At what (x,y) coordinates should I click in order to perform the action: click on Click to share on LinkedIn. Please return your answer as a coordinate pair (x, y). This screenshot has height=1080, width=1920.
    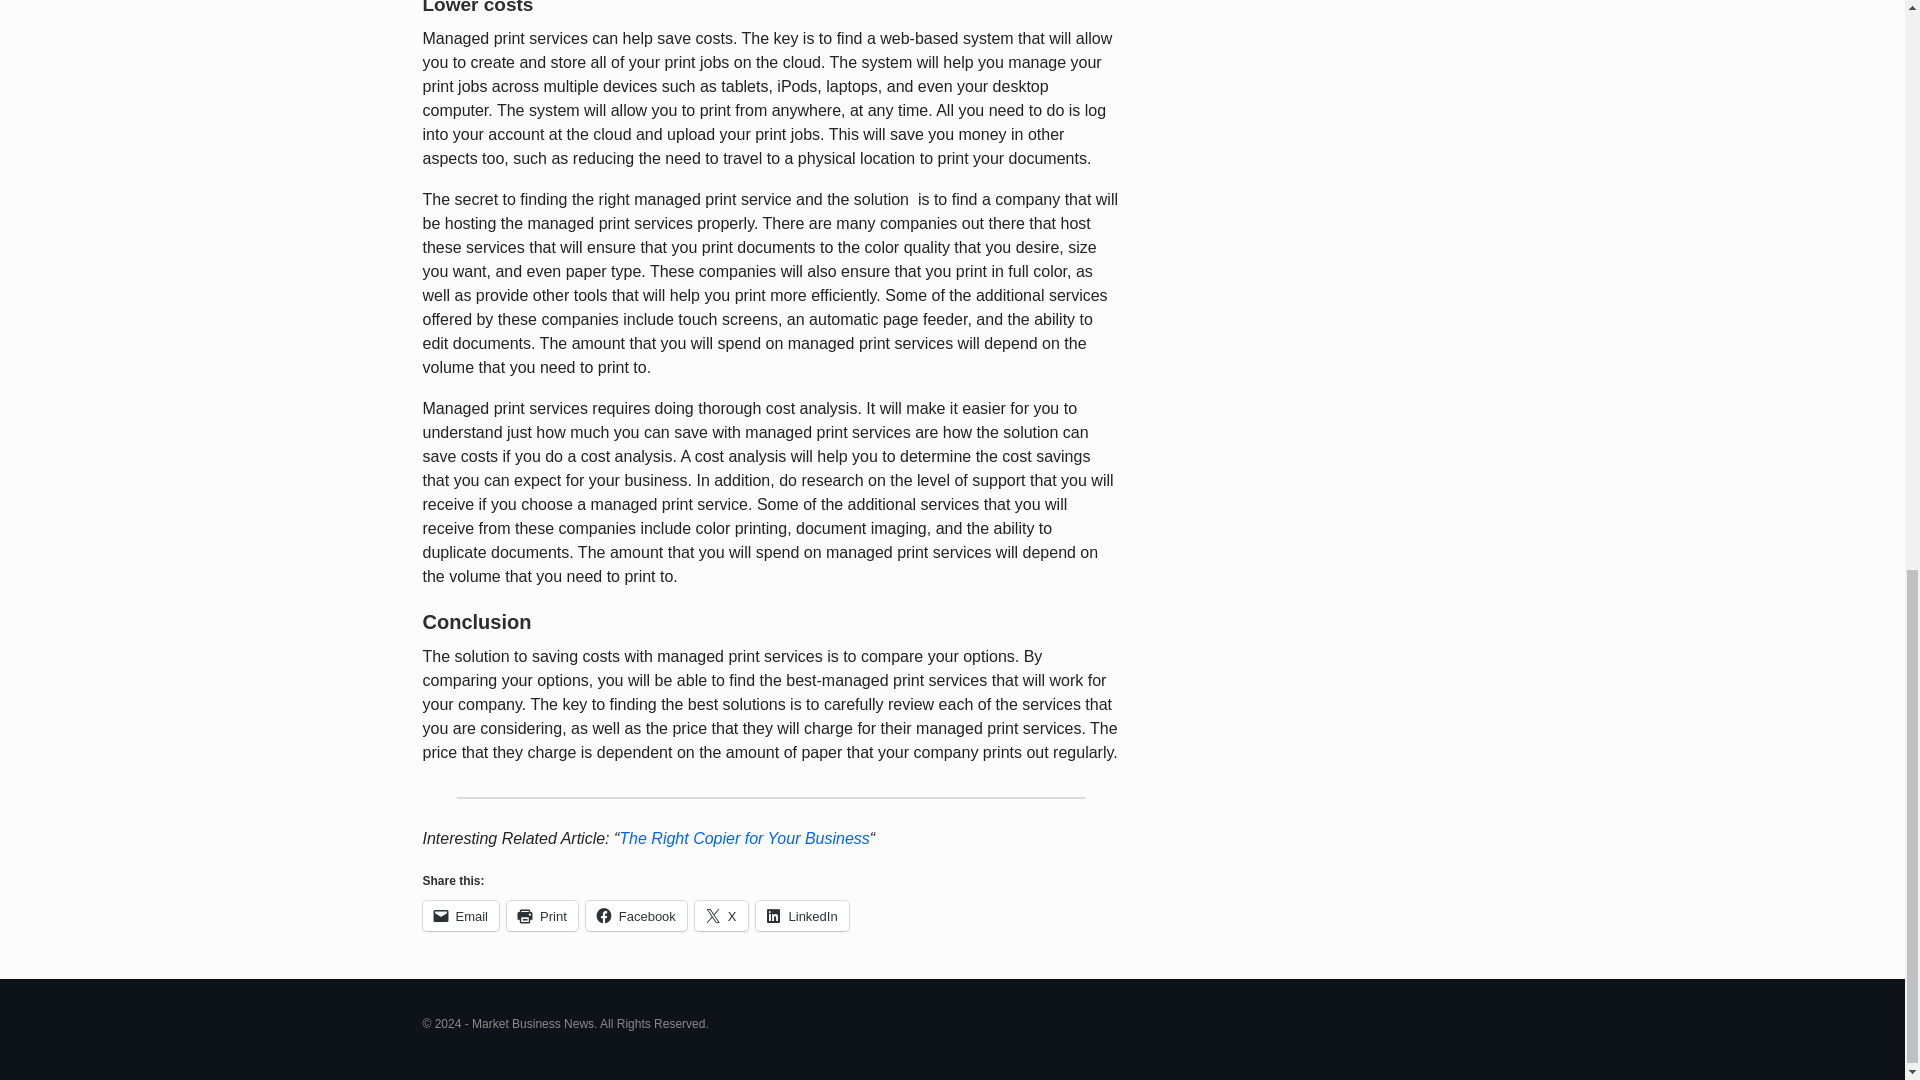
    Looking at the image, I should click on (802, 915).